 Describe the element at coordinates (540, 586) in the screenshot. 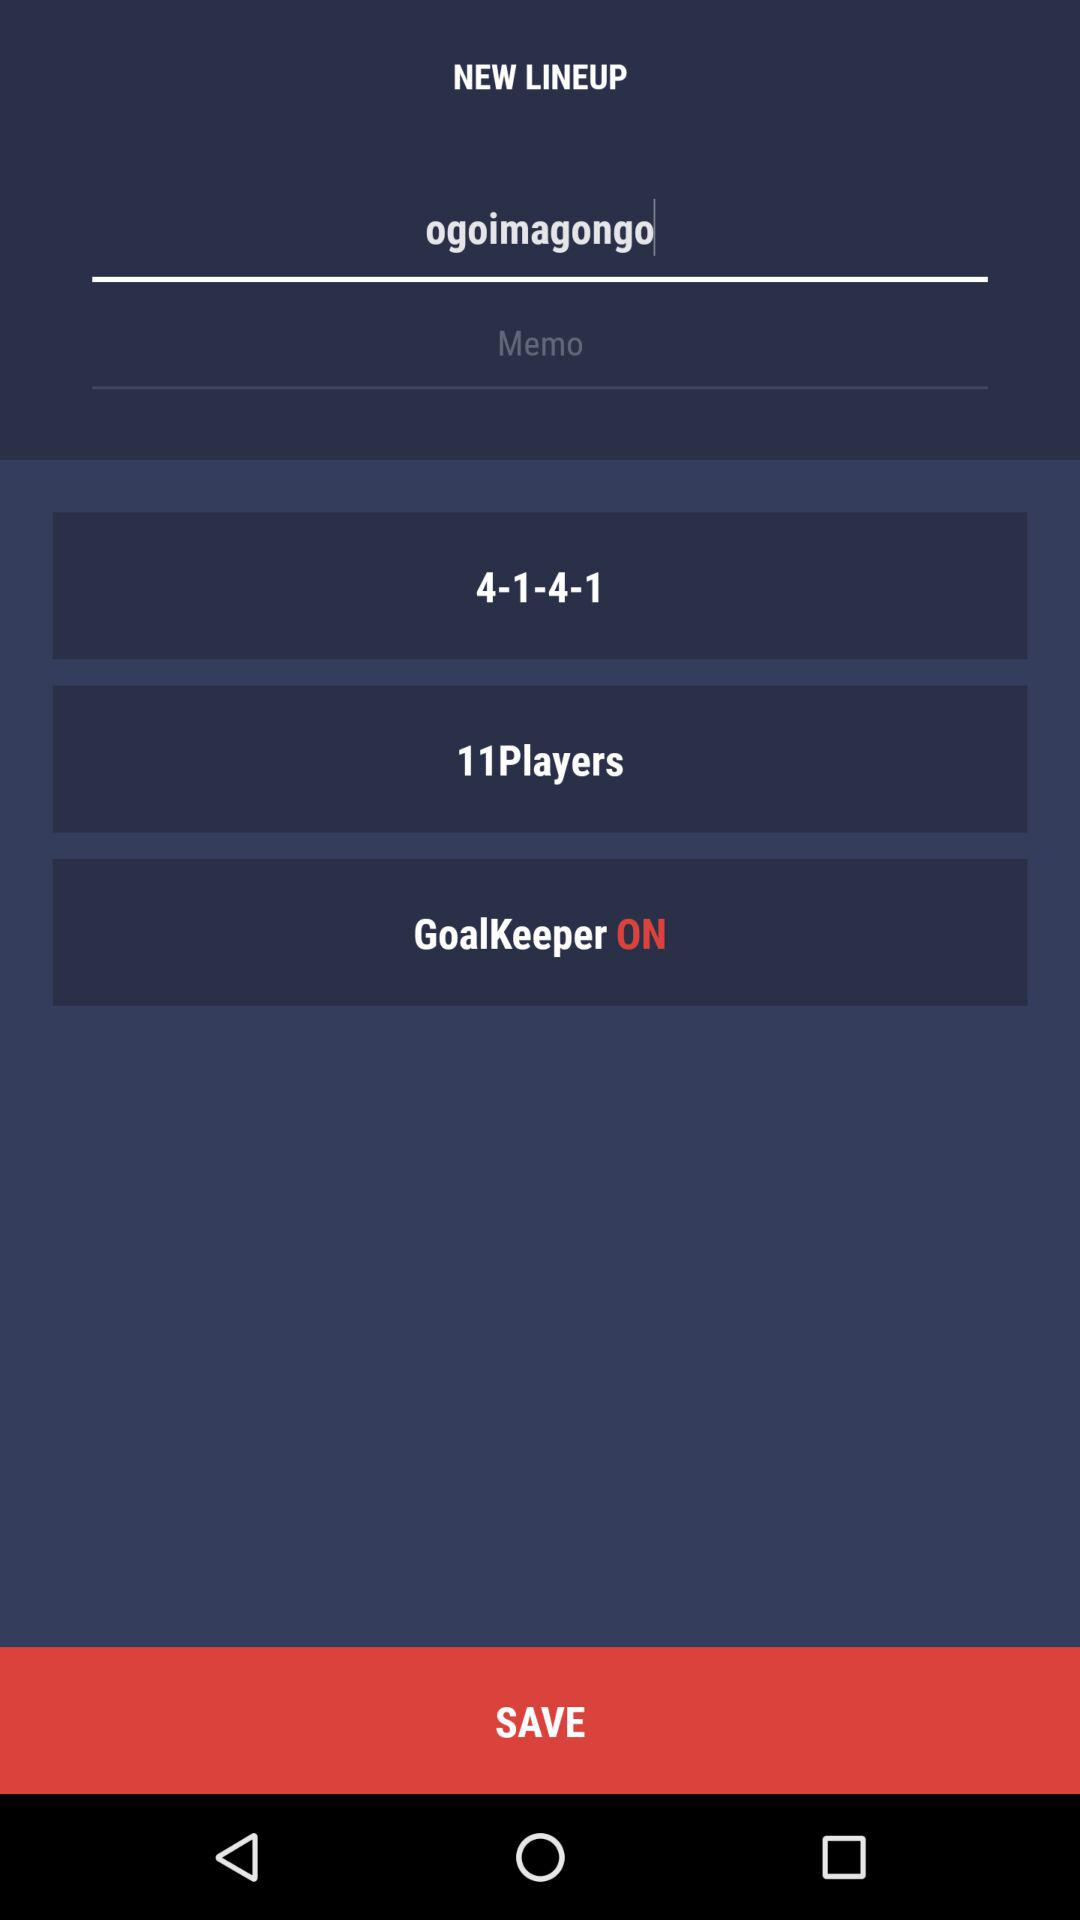

I see `click the item above the 11players icon` at that location.